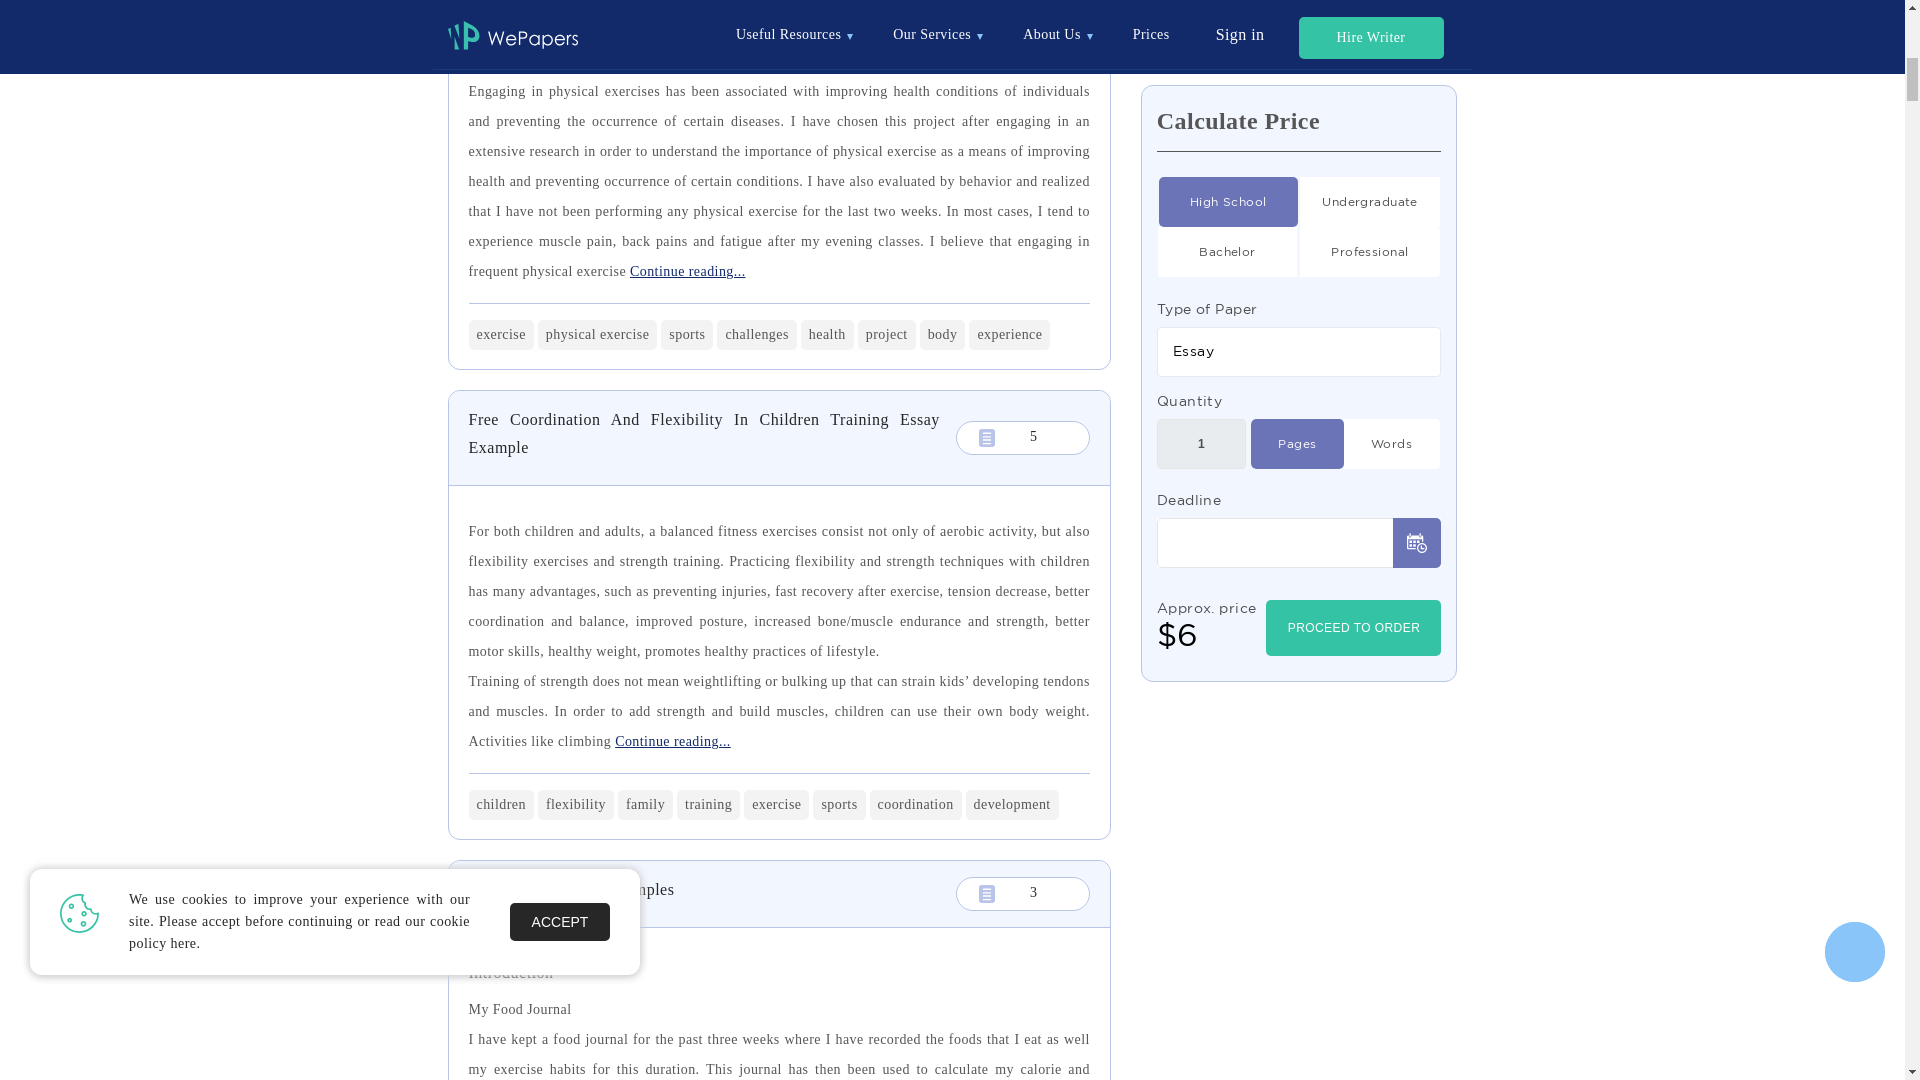 The height and width of the screenshot is (1080, 1920). What do you see at coordinates (1228, 138) in the screenshot?
I see `3` at bounding box center [1228, 138].